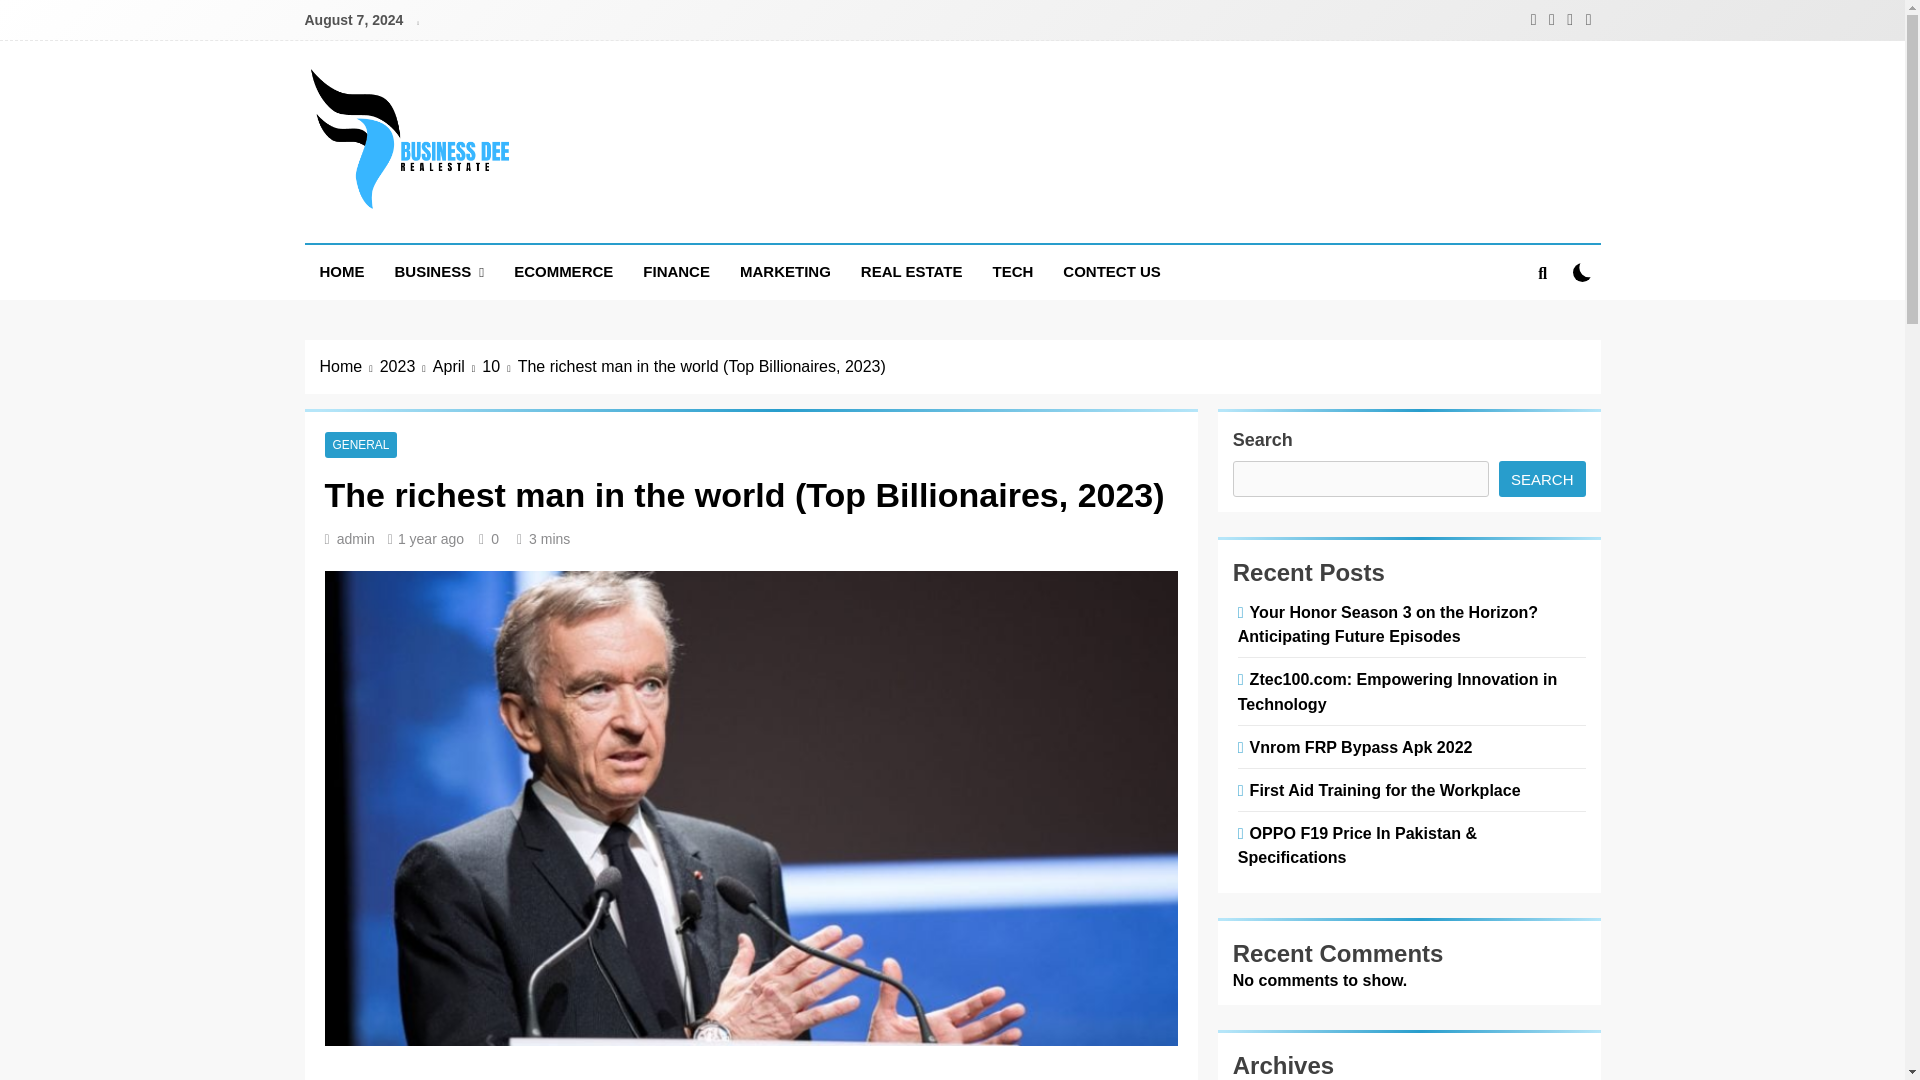 This screenshot has height=1080, width=1920. I want to click on on, so click(1582, 272).